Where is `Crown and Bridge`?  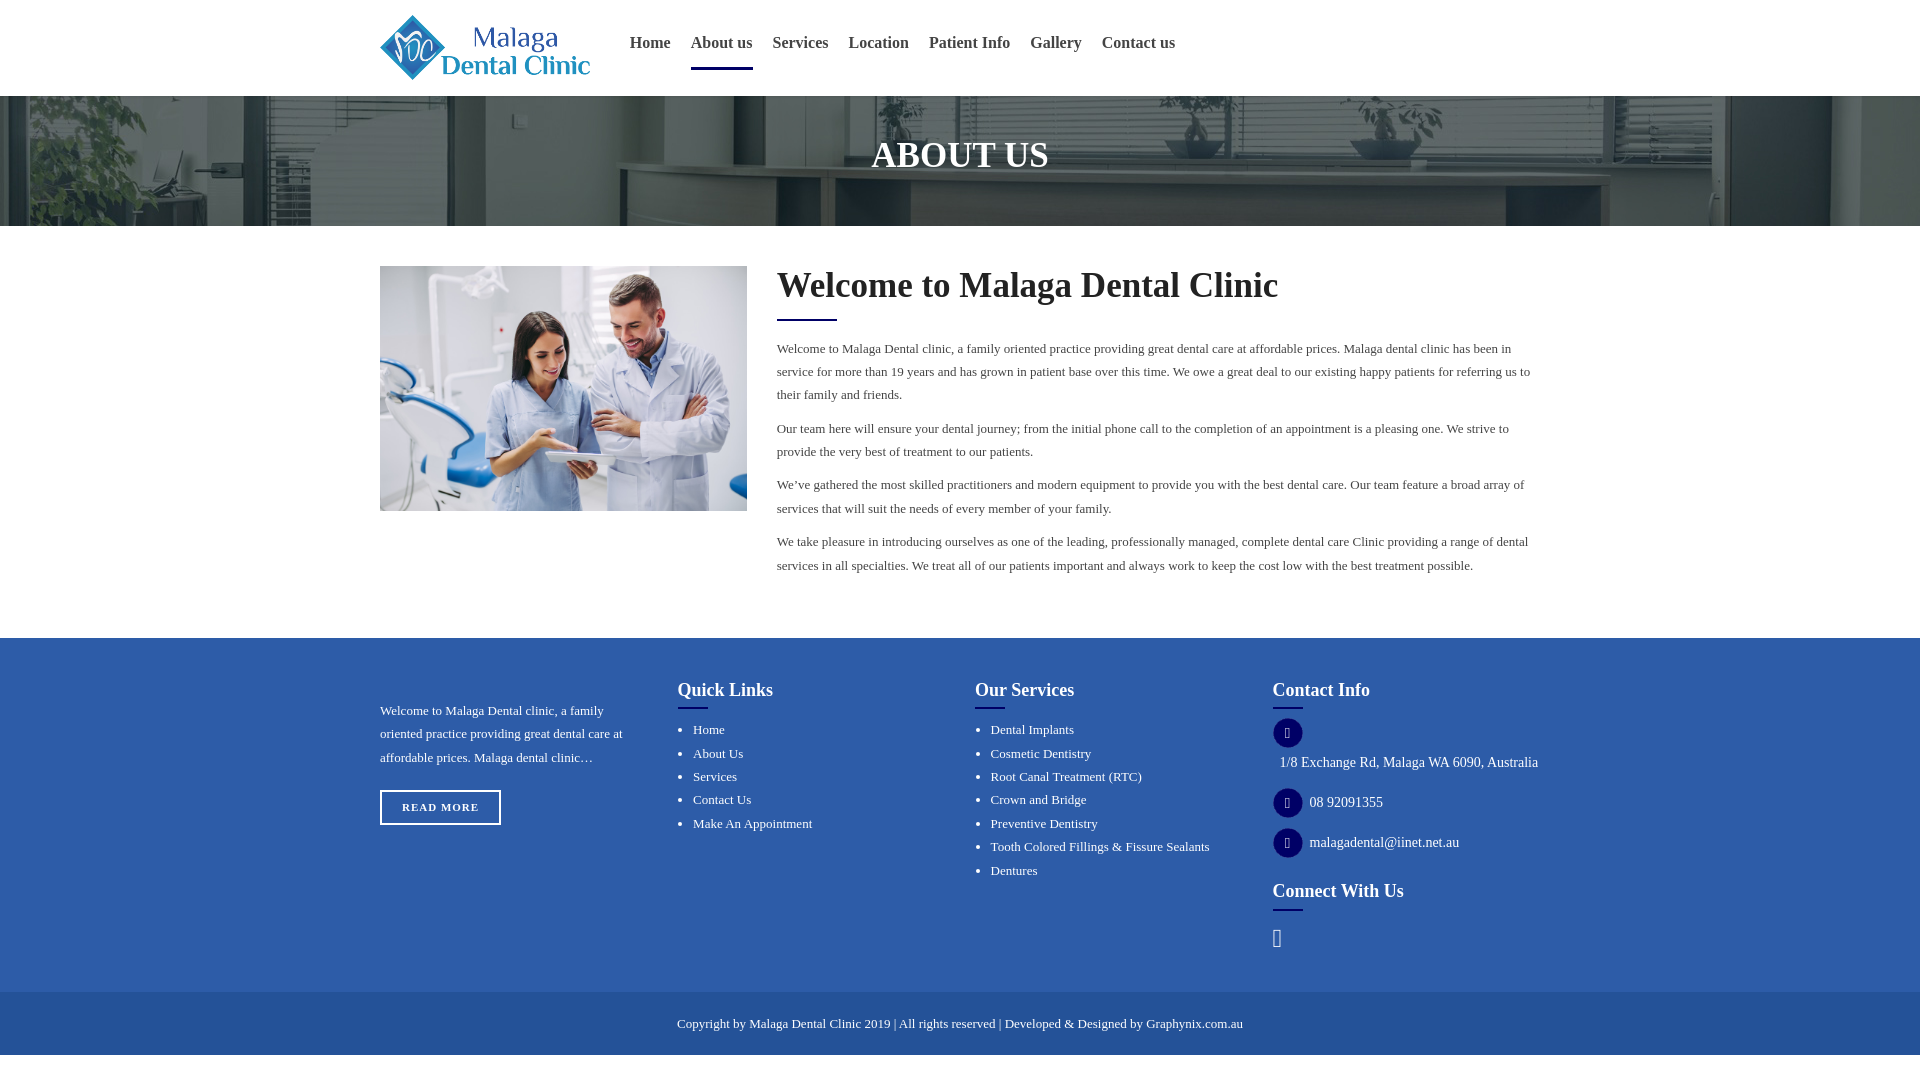
Crown and Bridge is located at coordinates (1038, 798).